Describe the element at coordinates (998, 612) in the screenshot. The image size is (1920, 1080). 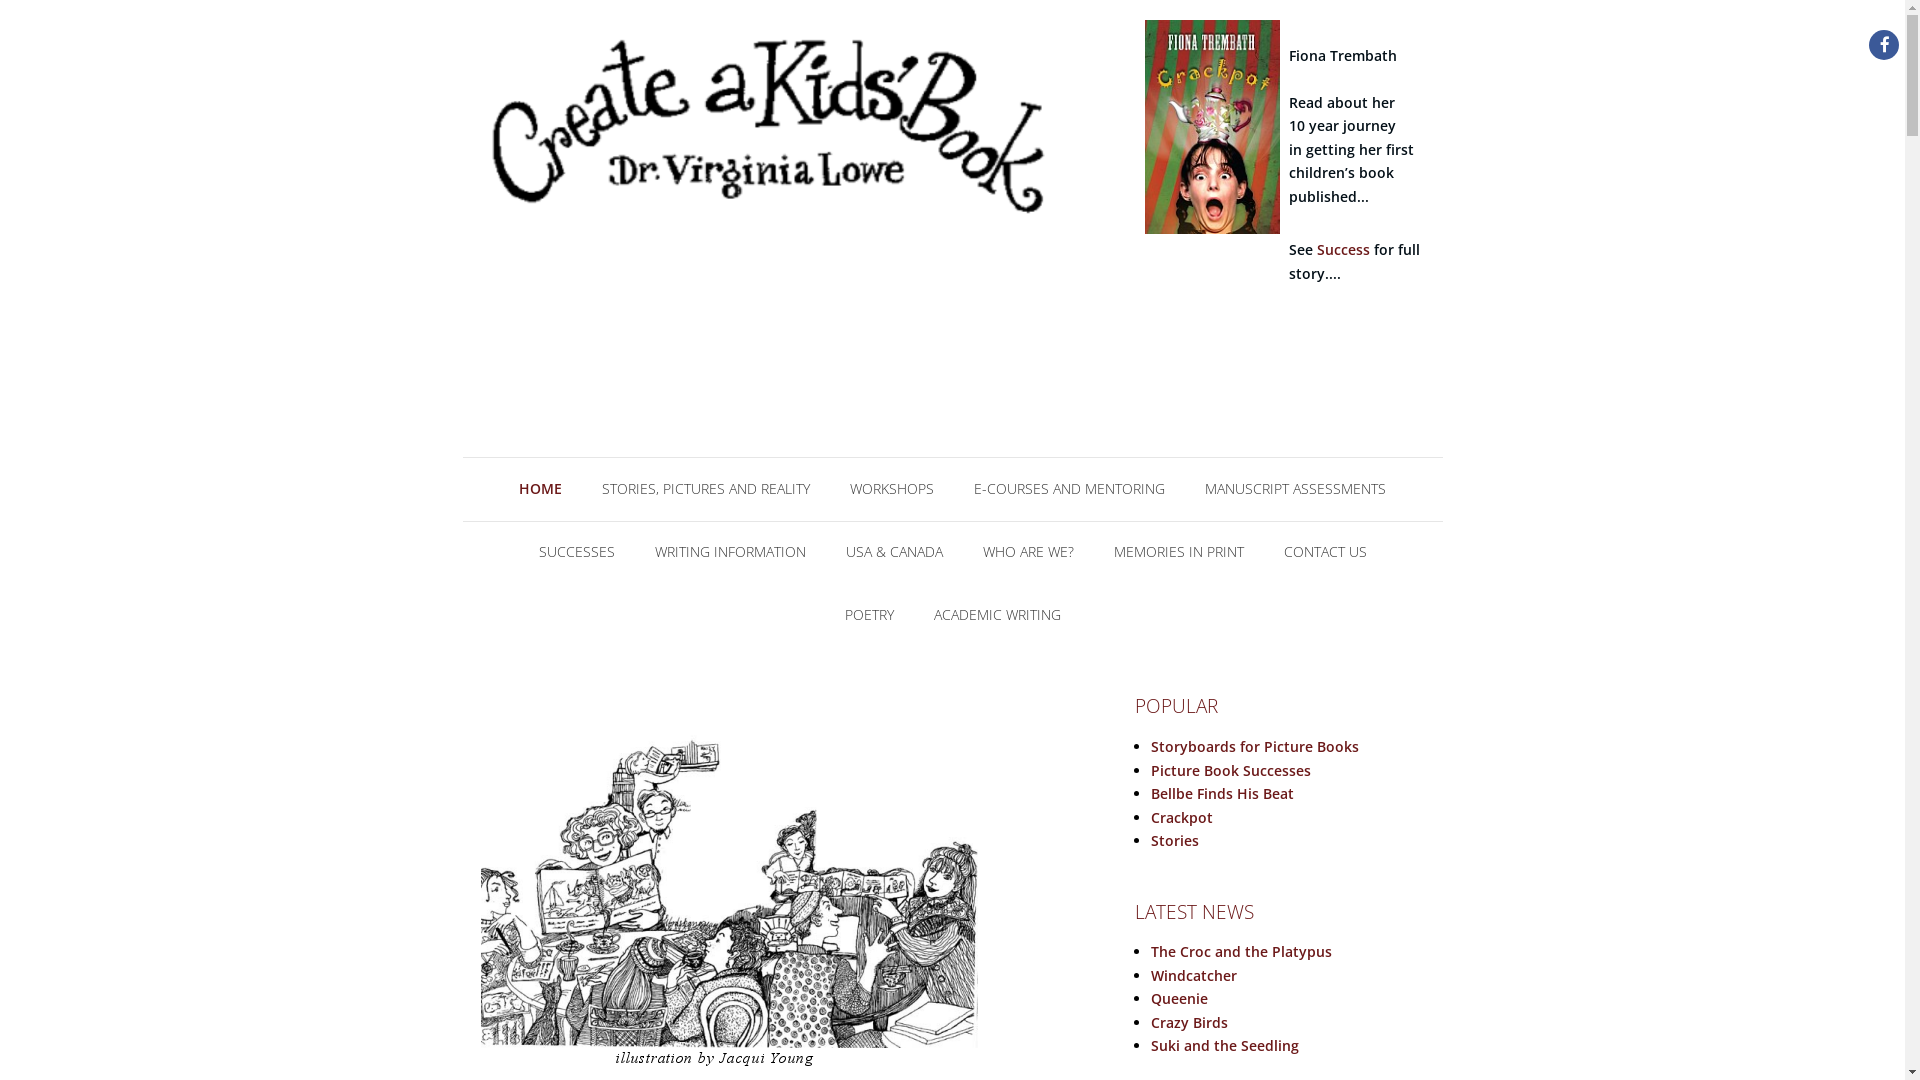
I see `ACADEMIC WRITING` at that location.